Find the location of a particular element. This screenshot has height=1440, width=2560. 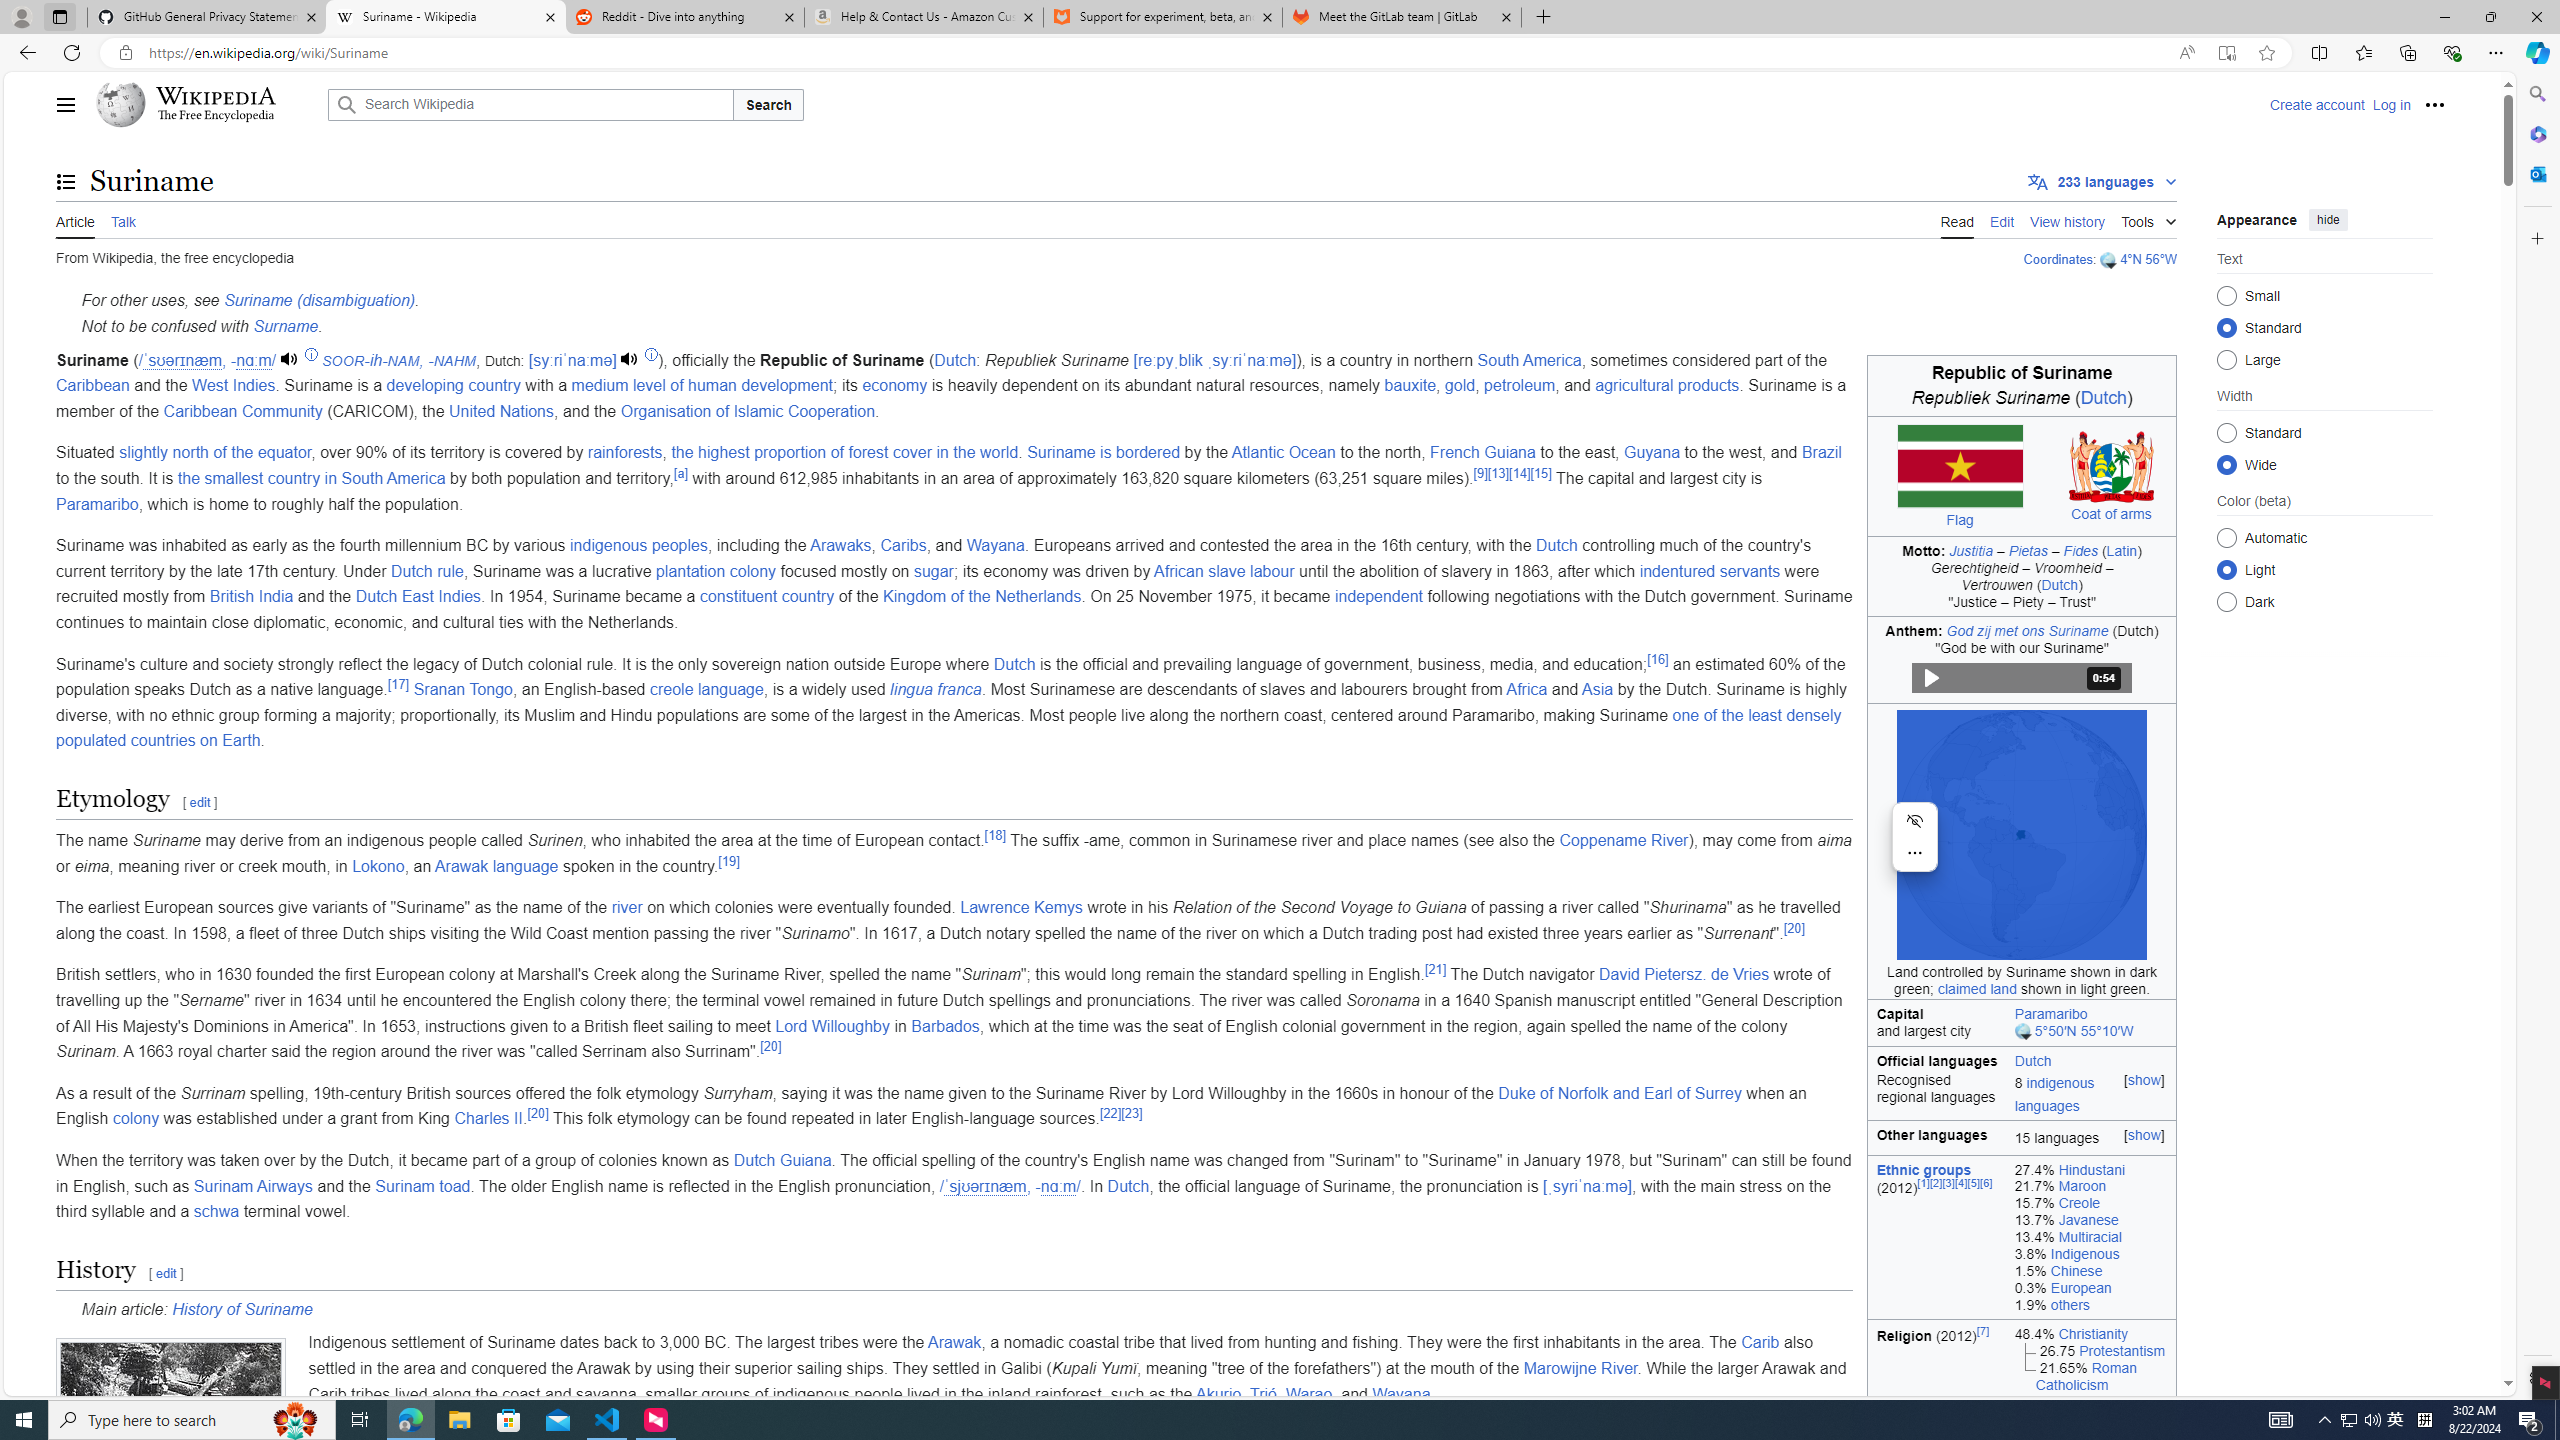

rainforests is located at coordinates (624, 452).